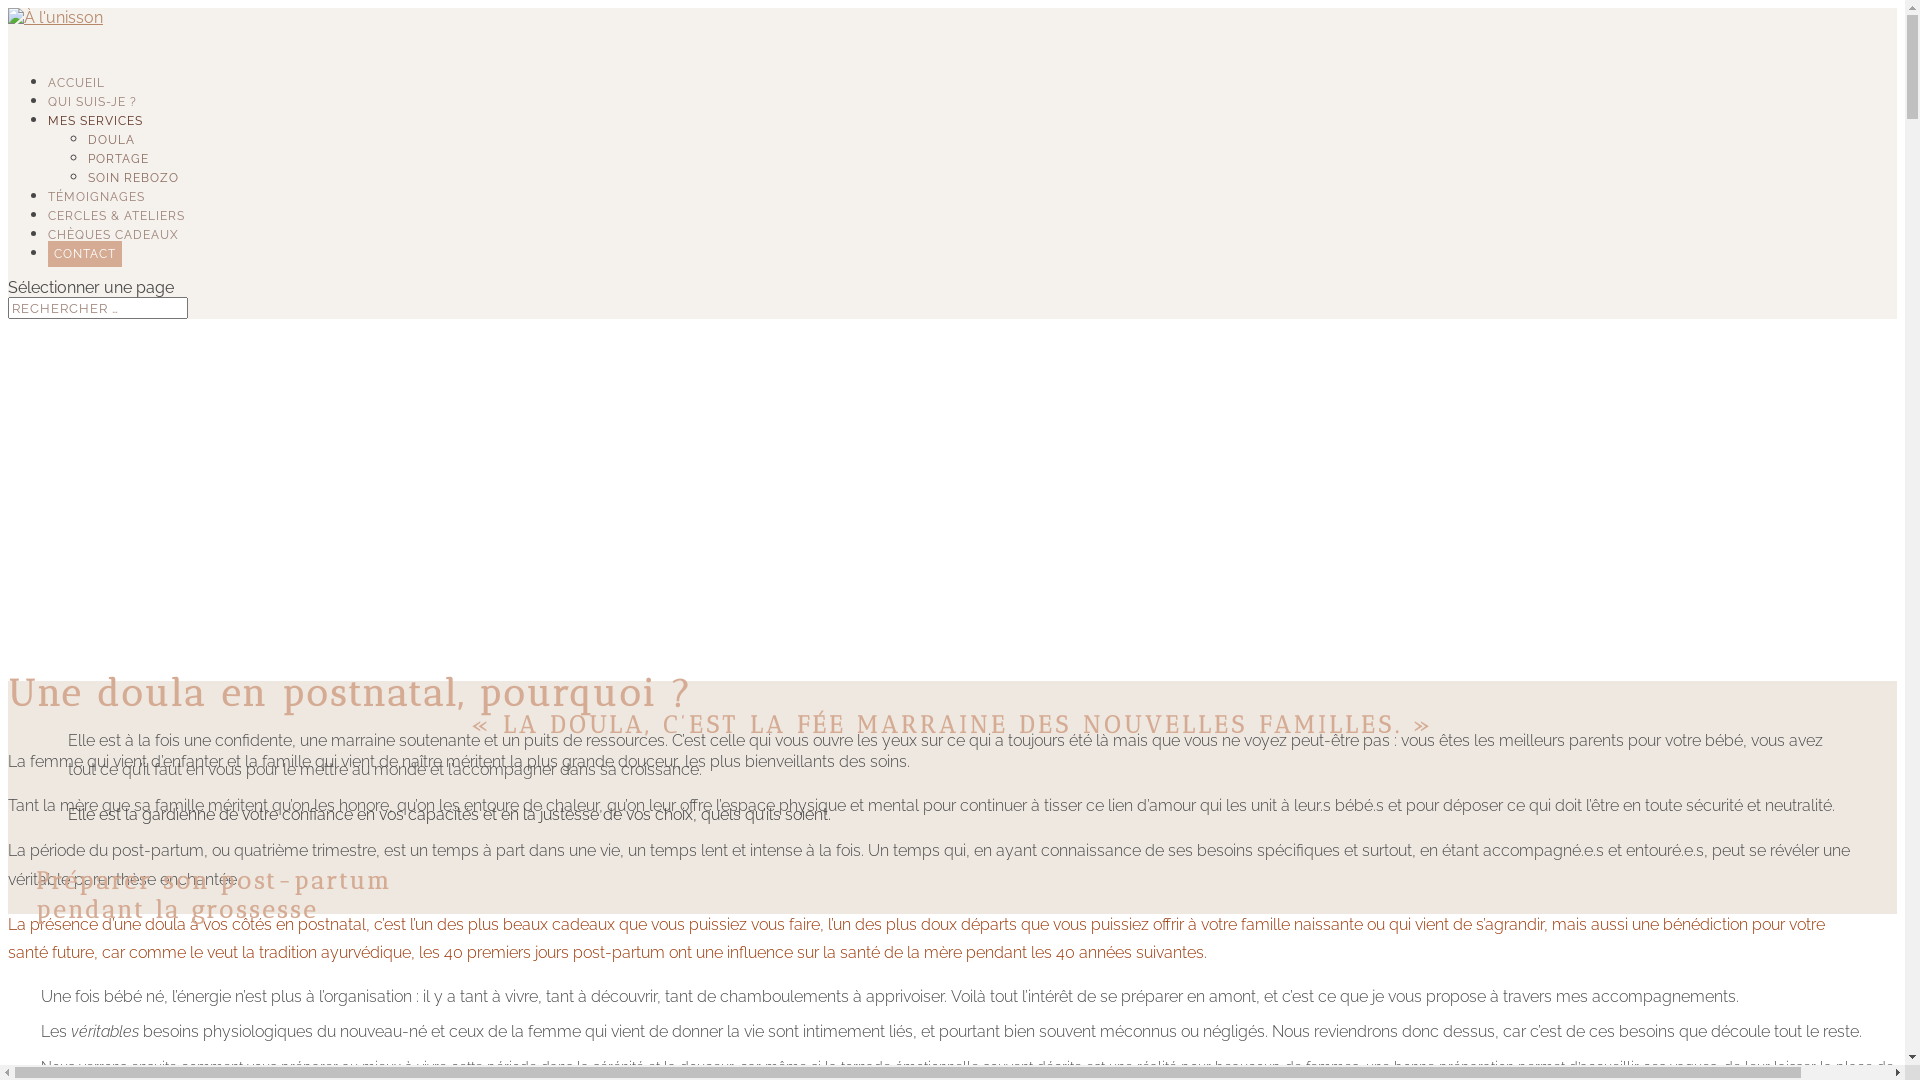 The height and width of the screenshot is (1080, 1920). I want to click on PORTAGE, so click(118, 159).